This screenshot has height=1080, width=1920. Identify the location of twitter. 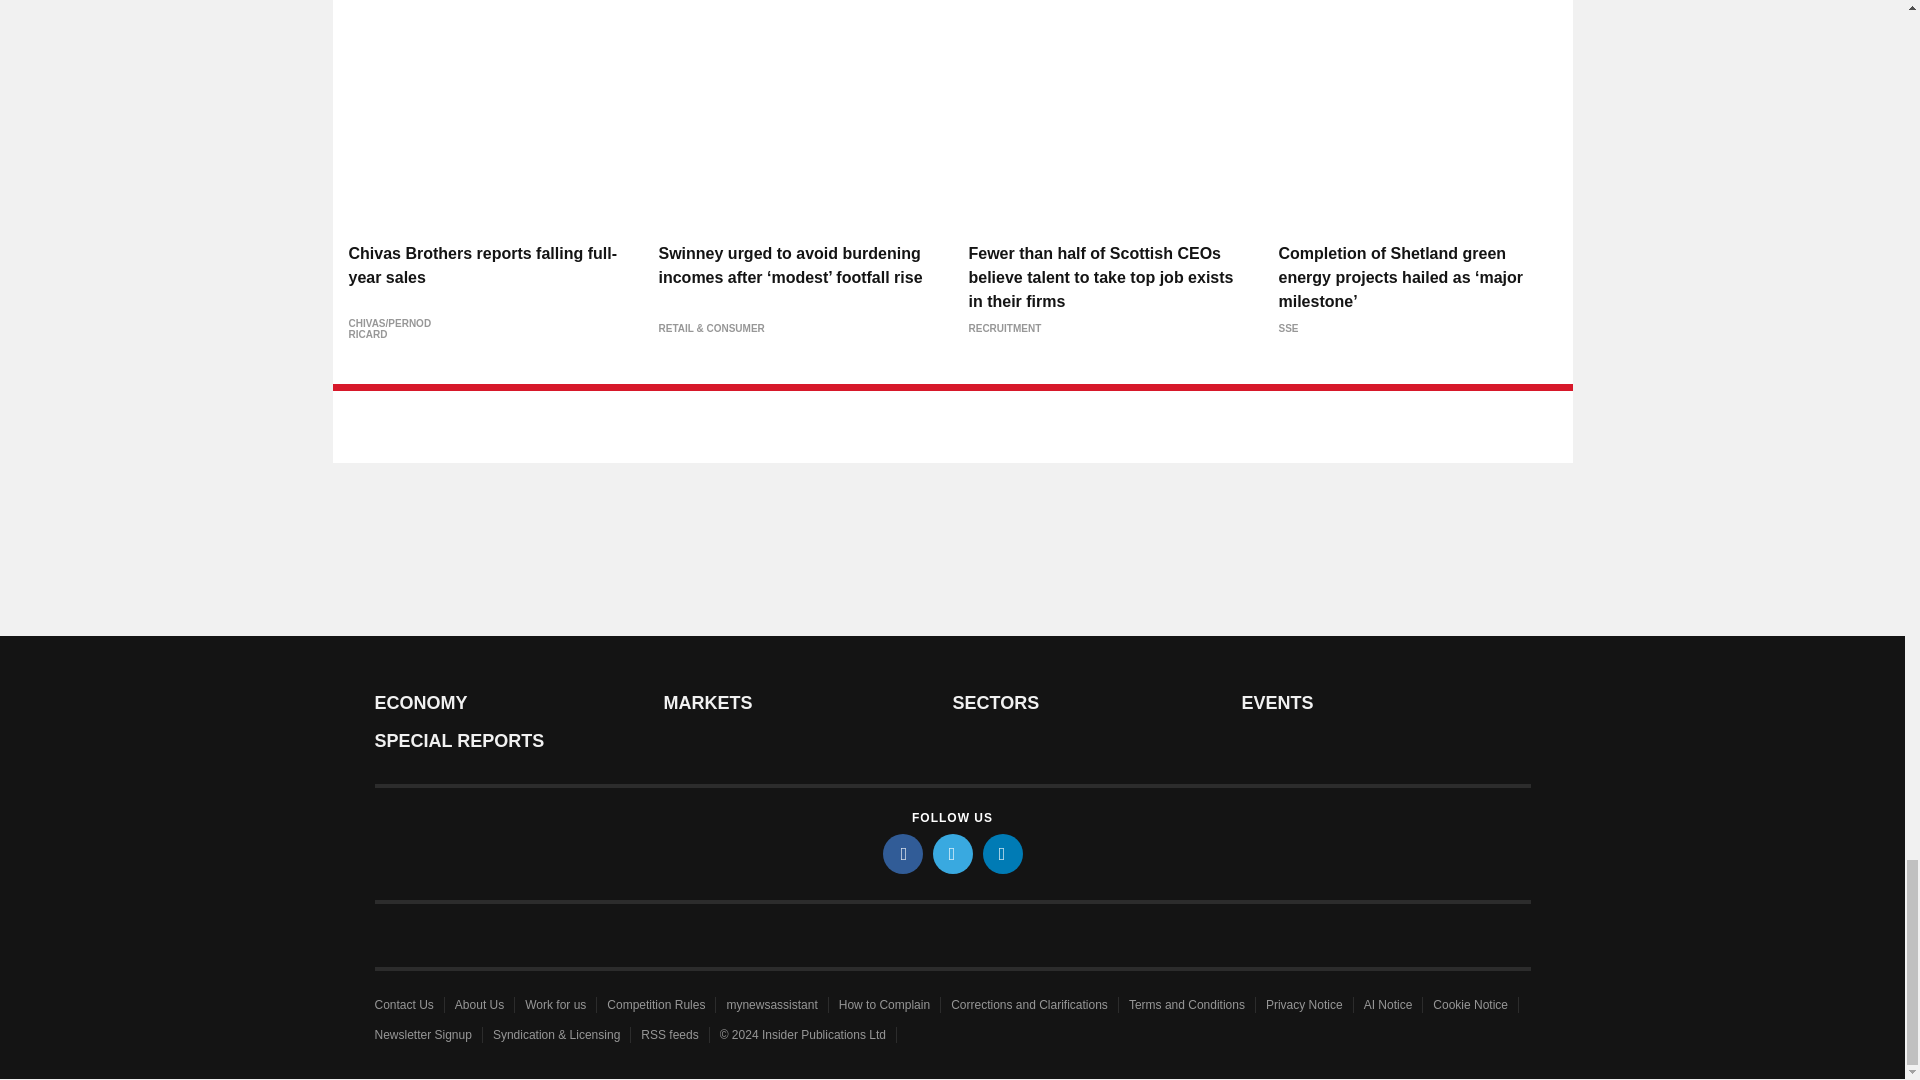
(951, 853).